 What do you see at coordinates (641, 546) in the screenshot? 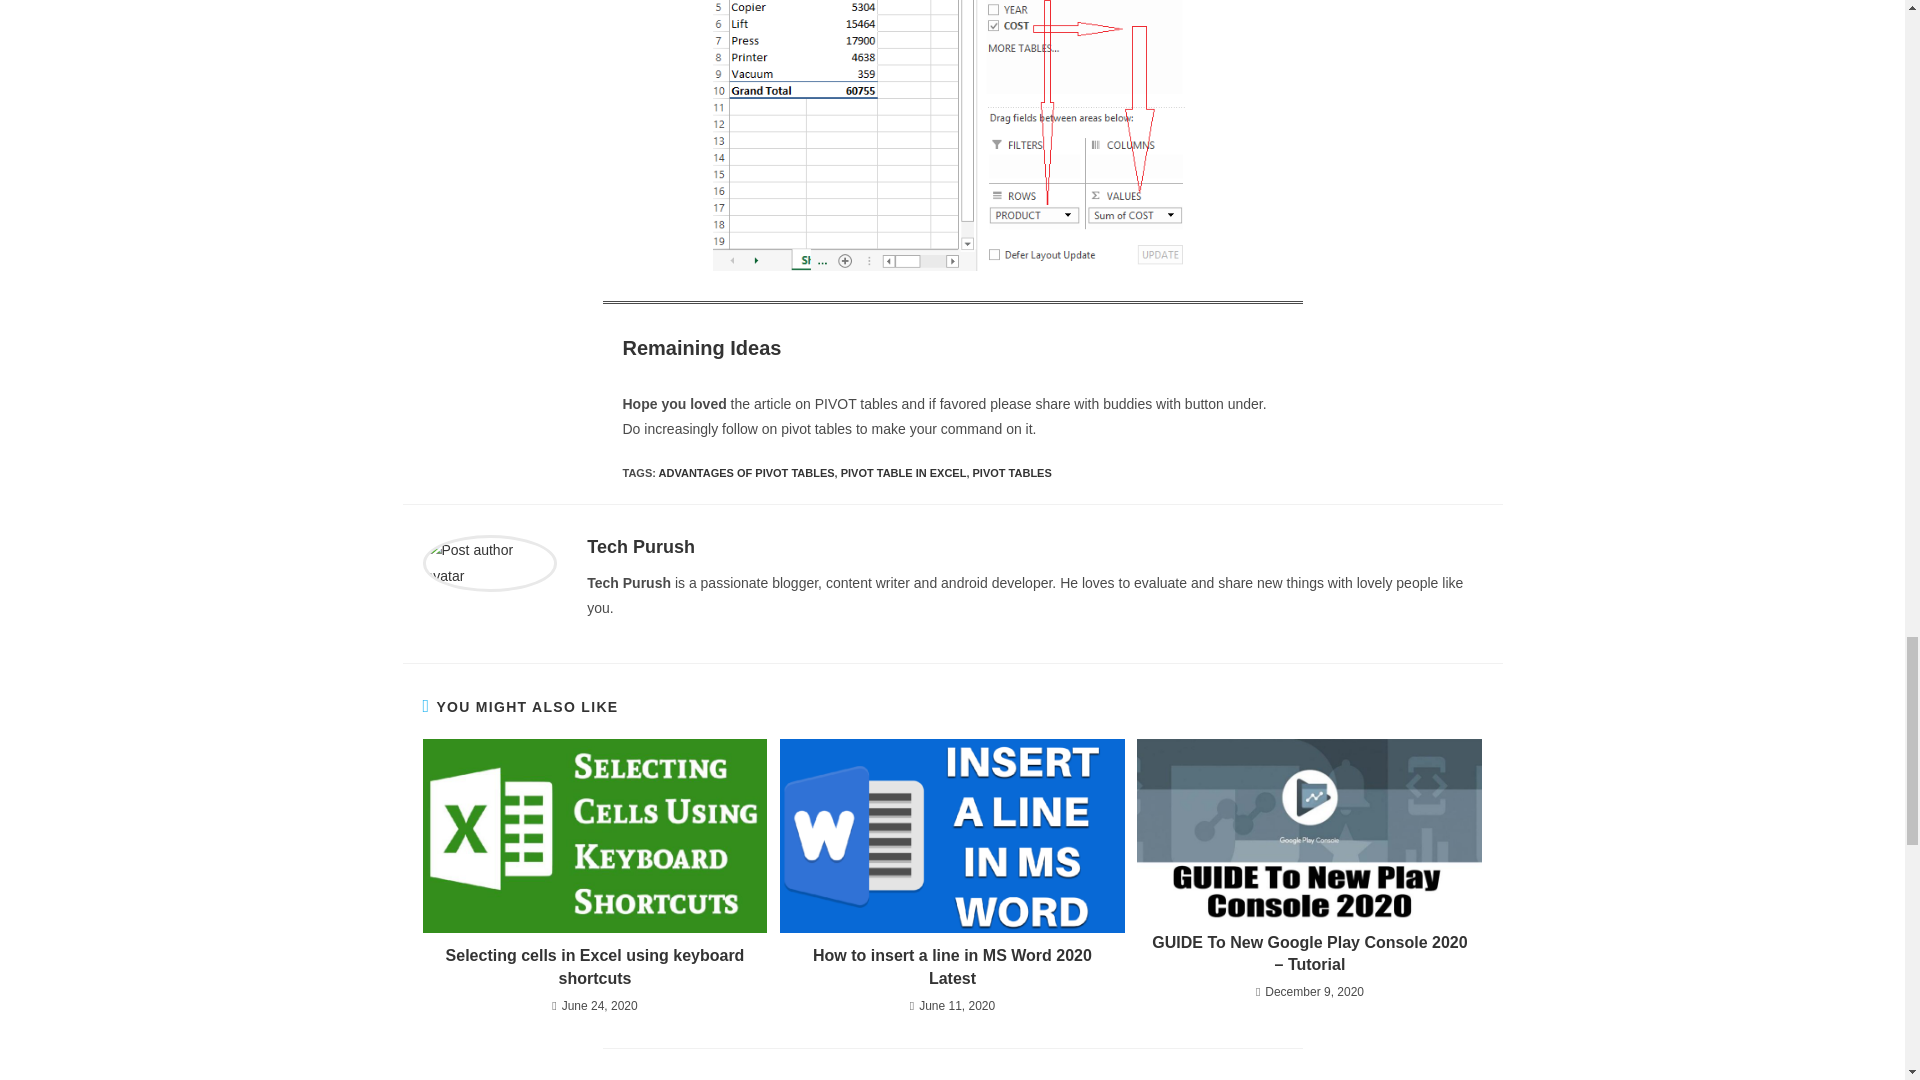
I see `Visit author page` at bounding box center [641, 546].